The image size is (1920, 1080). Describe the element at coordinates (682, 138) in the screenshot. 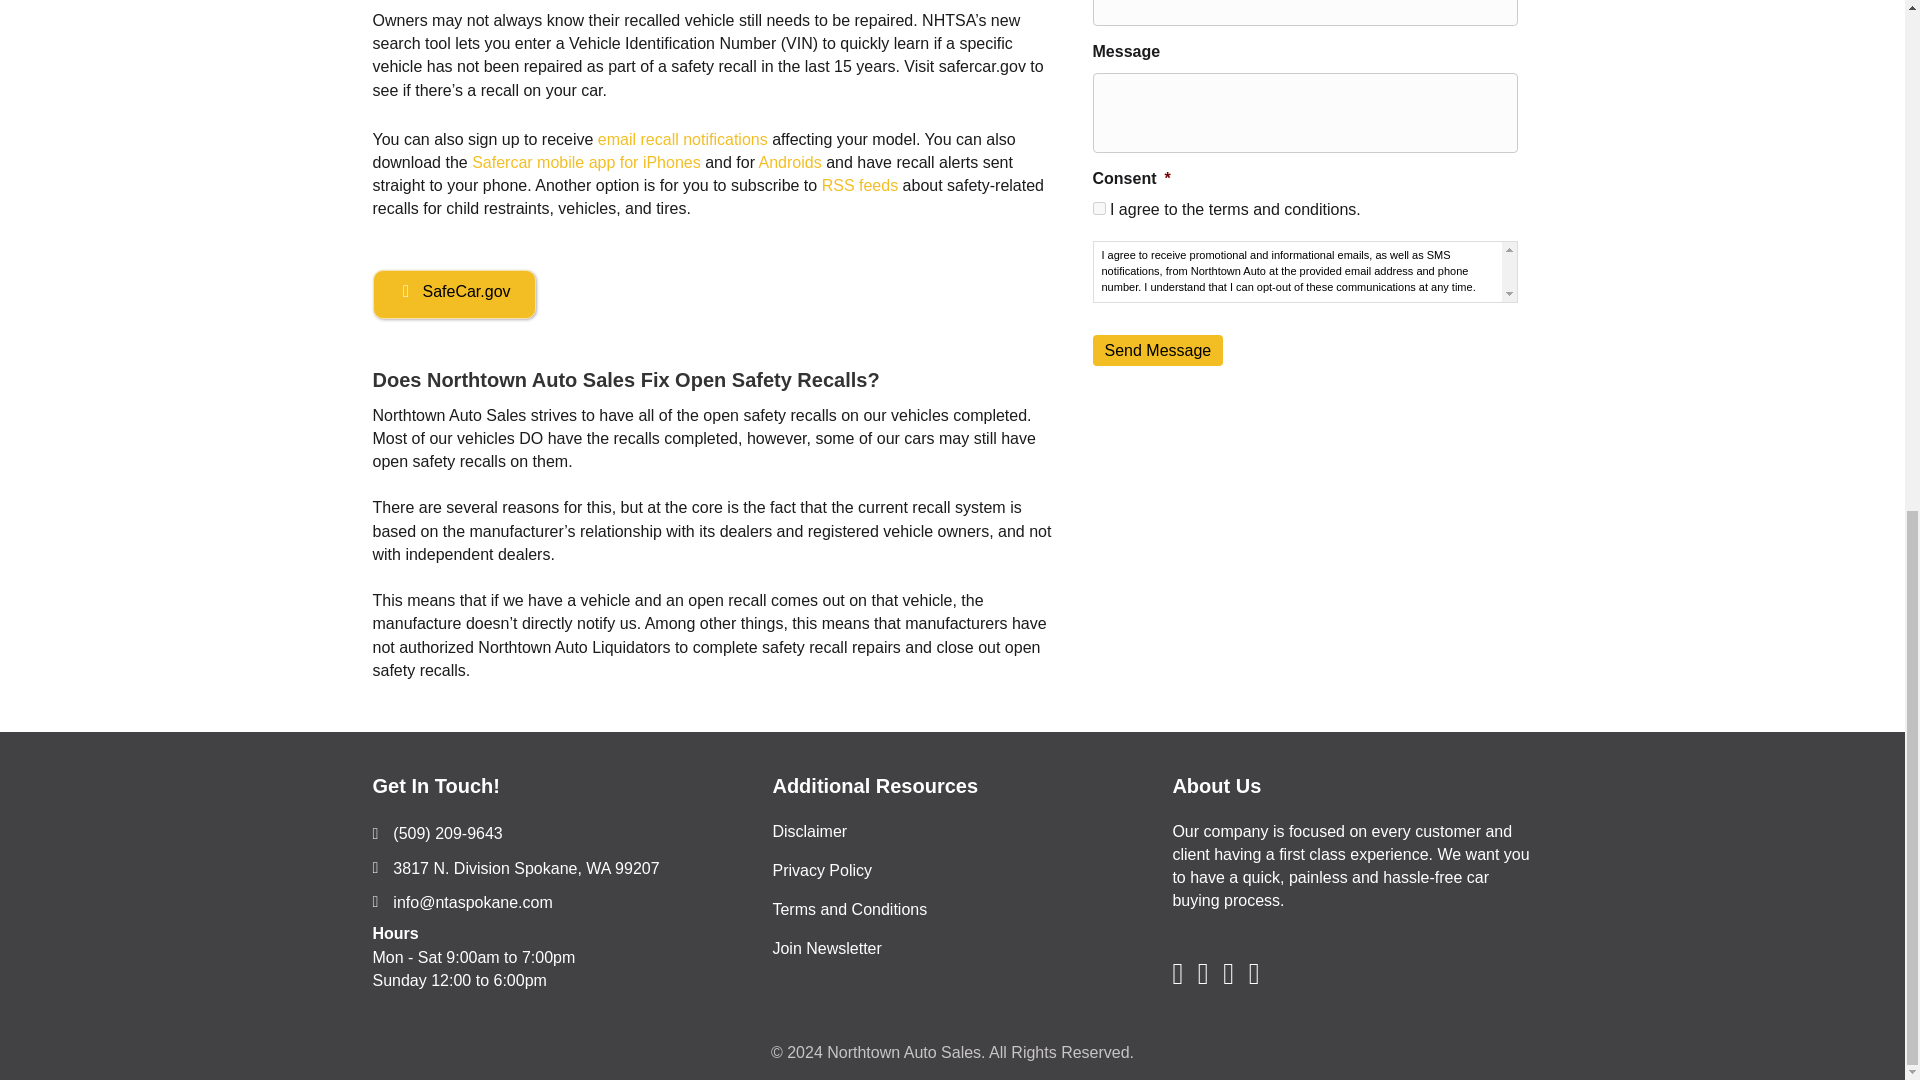

I see `email recall notifications` at that location.